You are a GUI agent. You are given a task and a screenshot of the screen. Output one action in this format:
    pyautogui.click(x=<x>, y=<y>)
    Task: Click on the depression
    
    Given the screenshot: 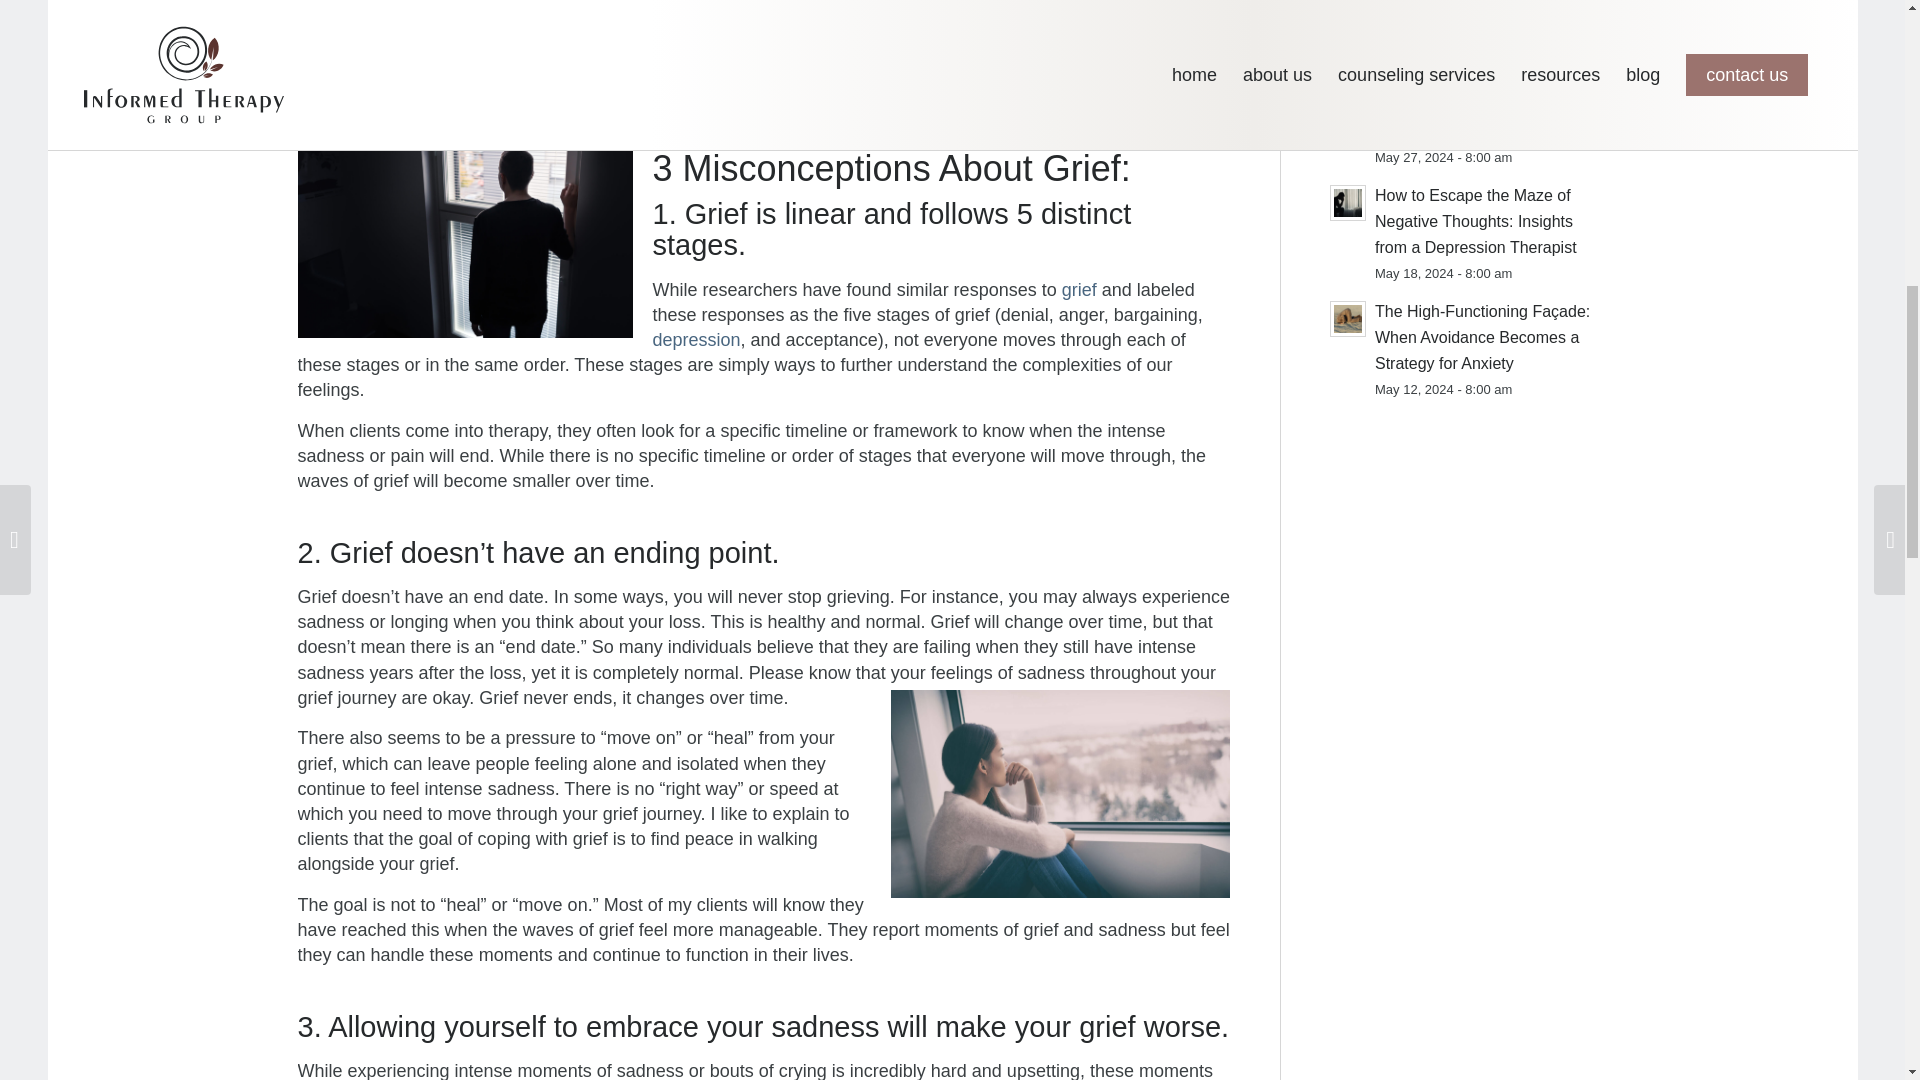 What is the action you would take?
    pyautogui.click(x=696, y=340)
    